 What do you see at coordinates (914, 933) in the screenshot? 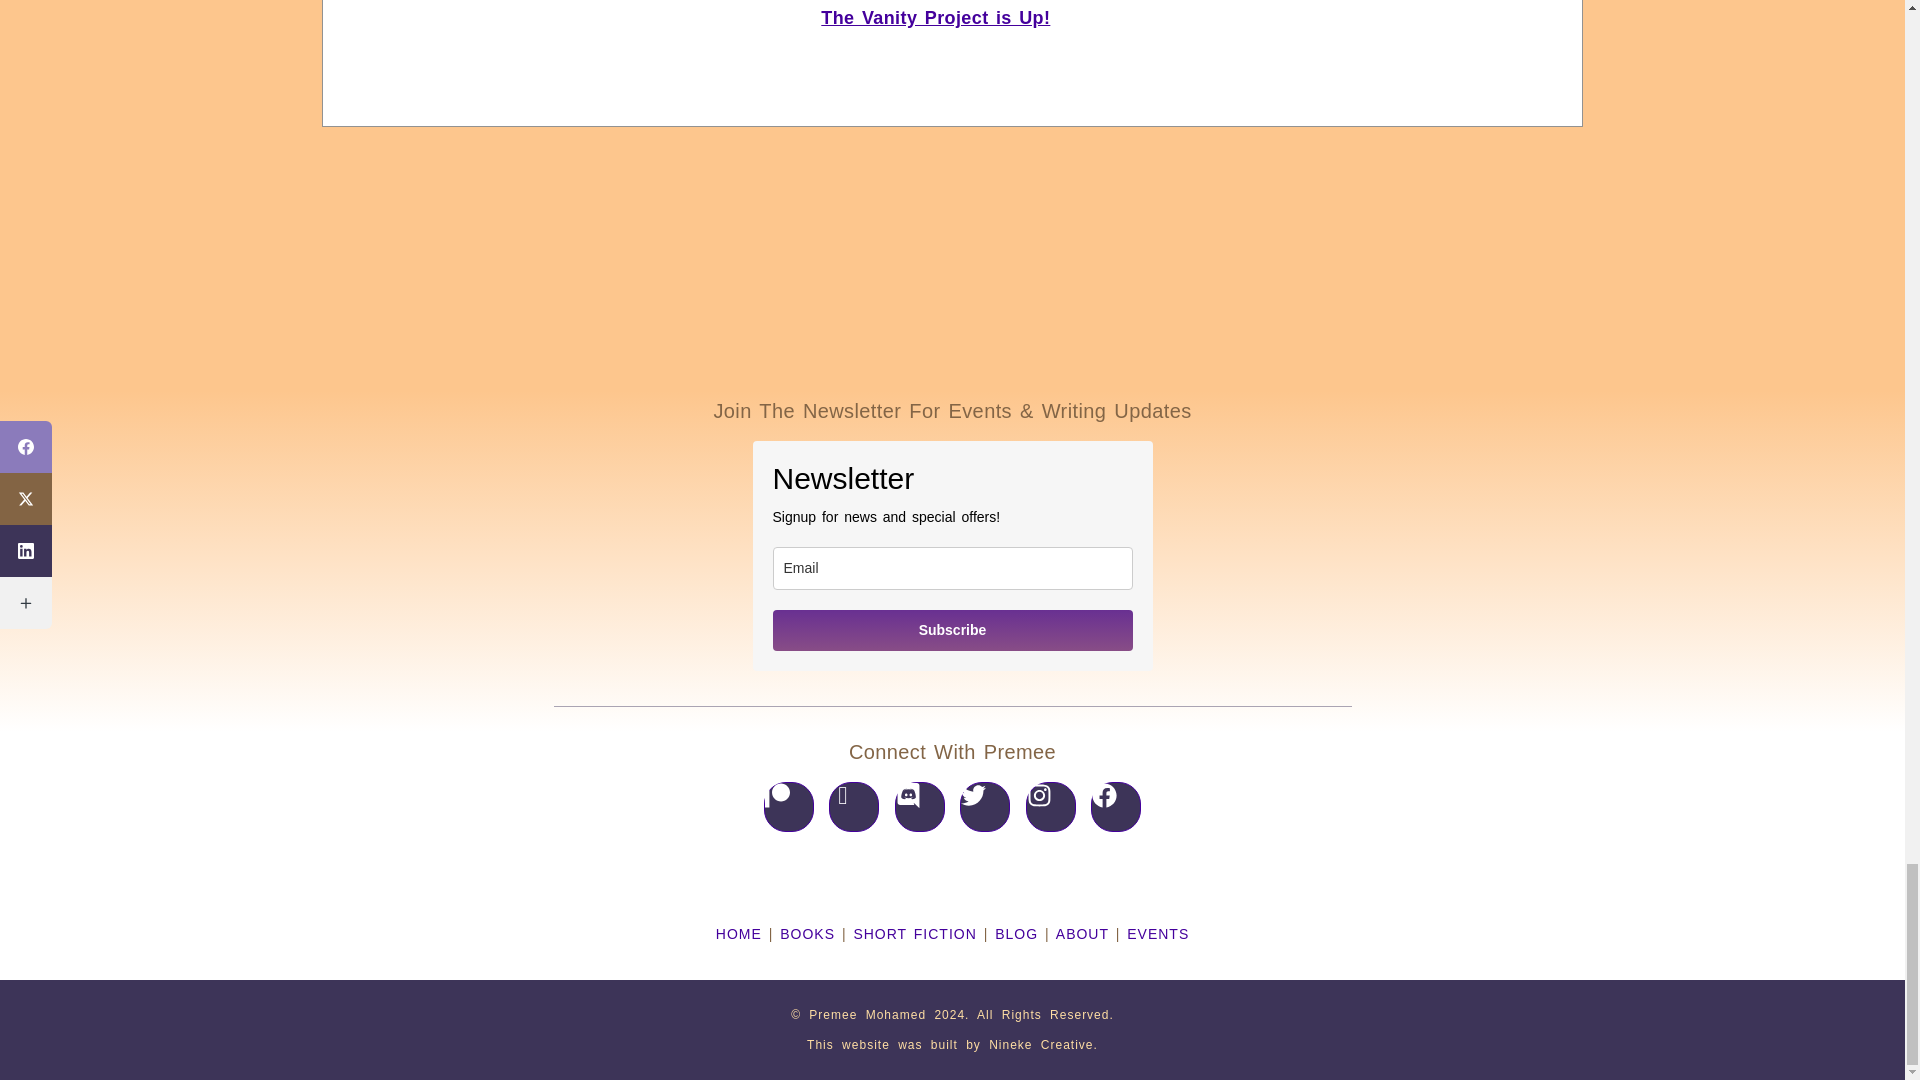
I see `SHORT FICTION` at bounding box center [914, 933].